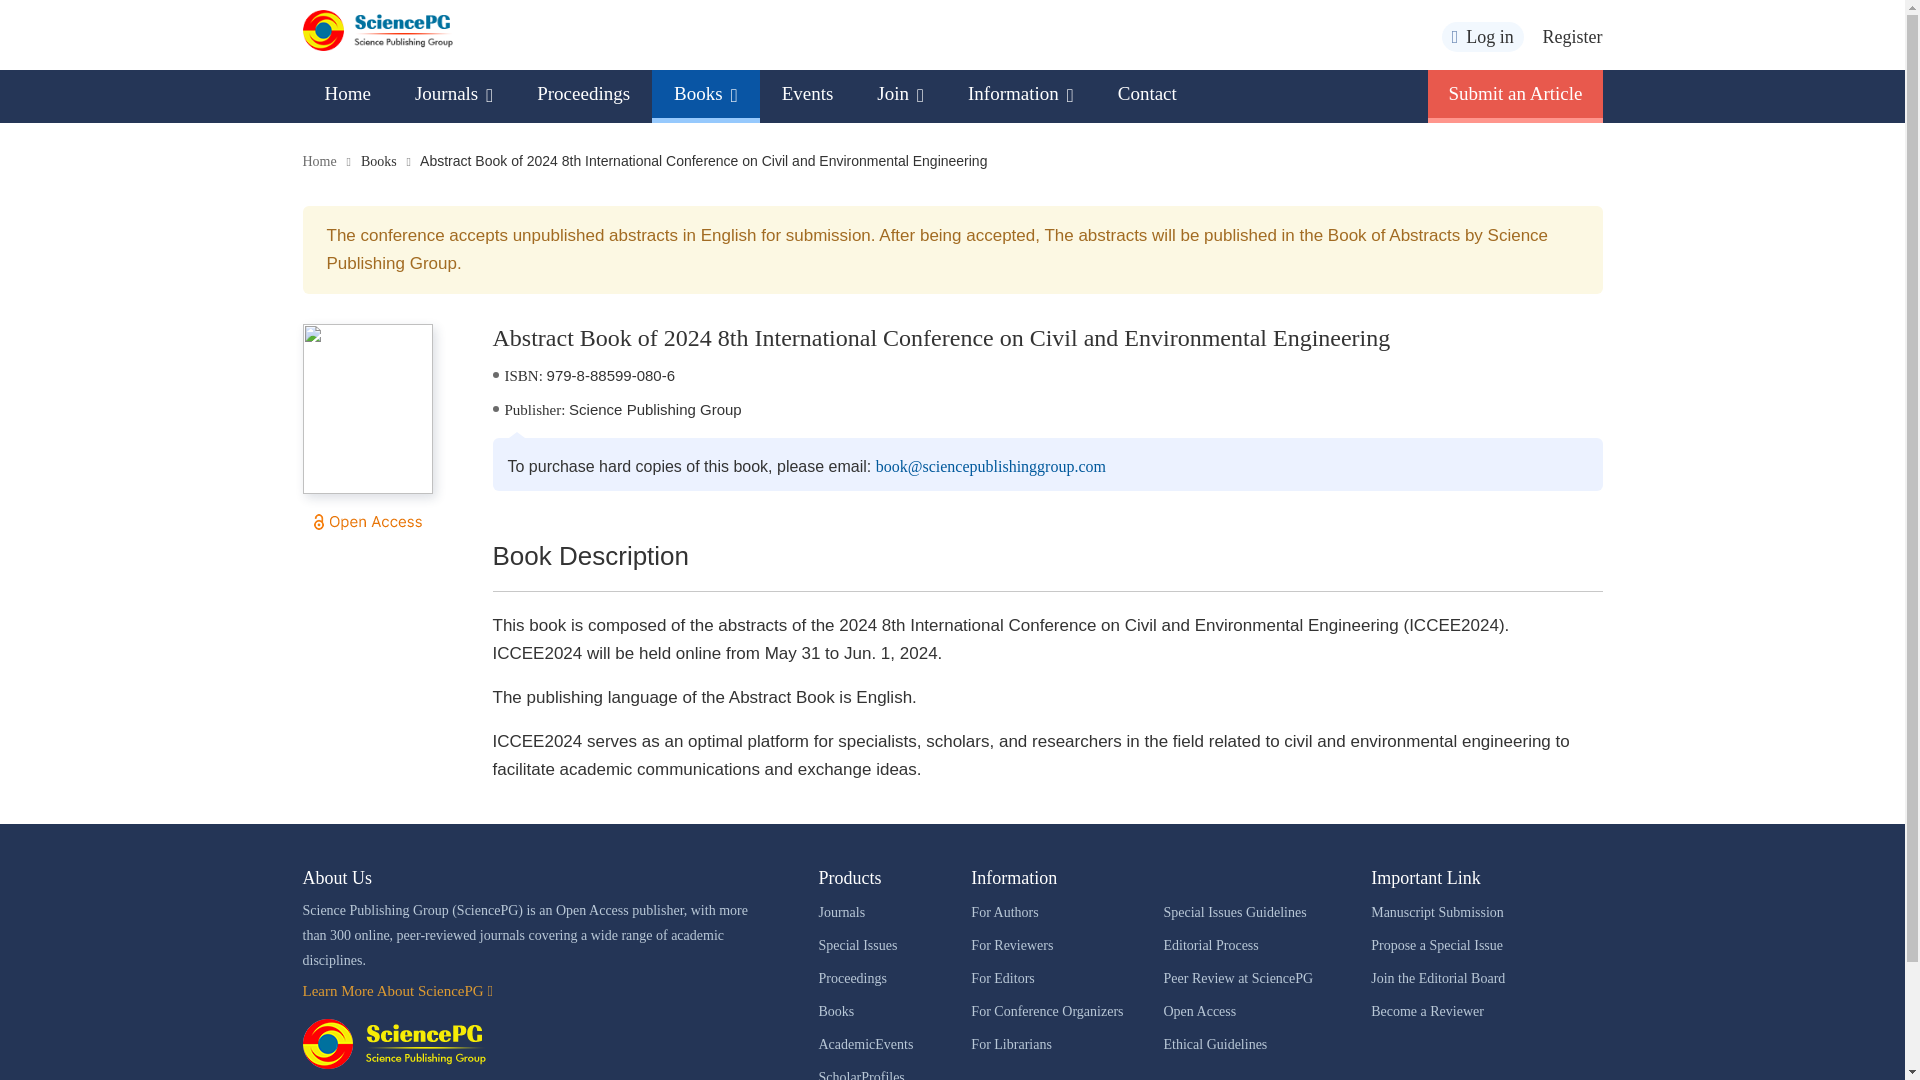  What do you see at coordinates (900, 94) in the screenshot?
I see `Join` at bounding box center [900, 94].